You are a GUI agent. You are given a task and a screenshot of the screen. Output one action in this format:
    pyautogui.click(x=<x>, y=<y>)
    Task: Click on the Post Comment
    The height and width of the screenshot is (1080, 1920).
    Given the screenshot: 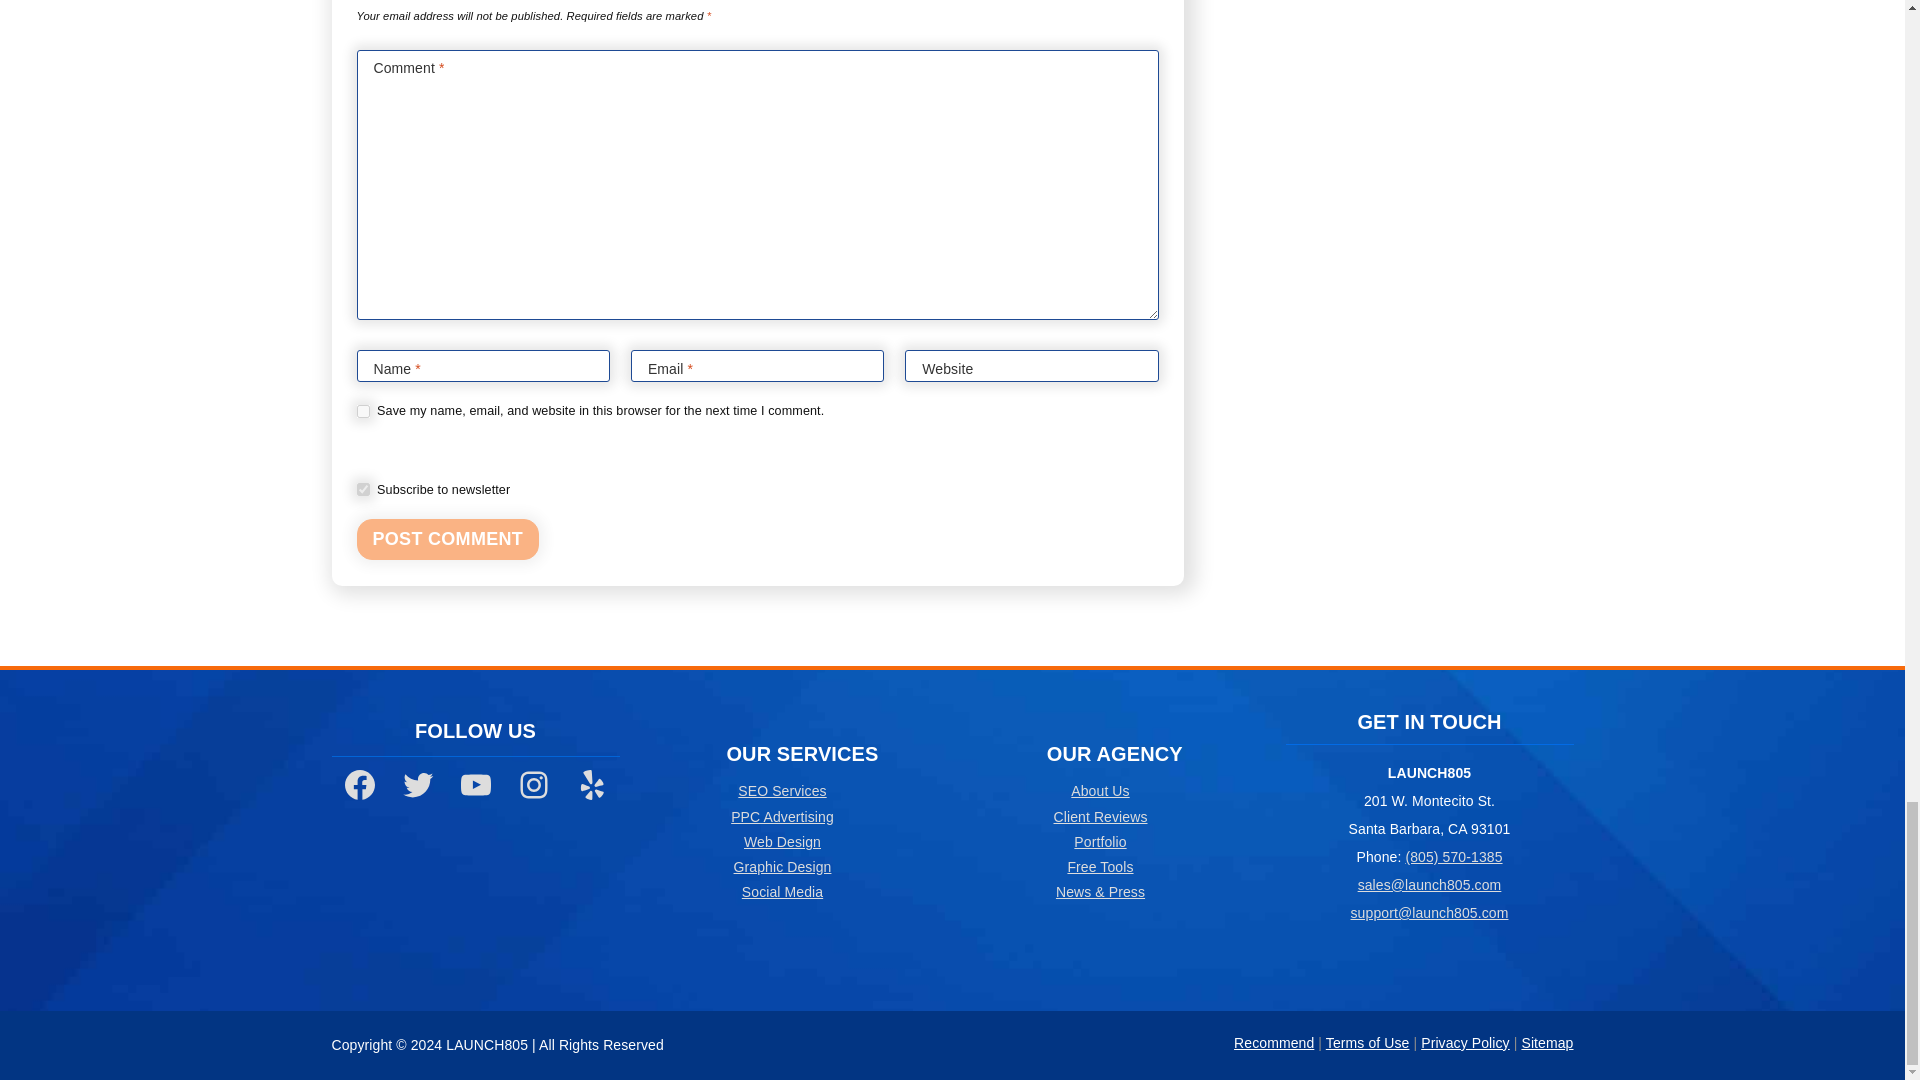 What is the action you would take?
    pyautogui.click(x=447, y=540)
    